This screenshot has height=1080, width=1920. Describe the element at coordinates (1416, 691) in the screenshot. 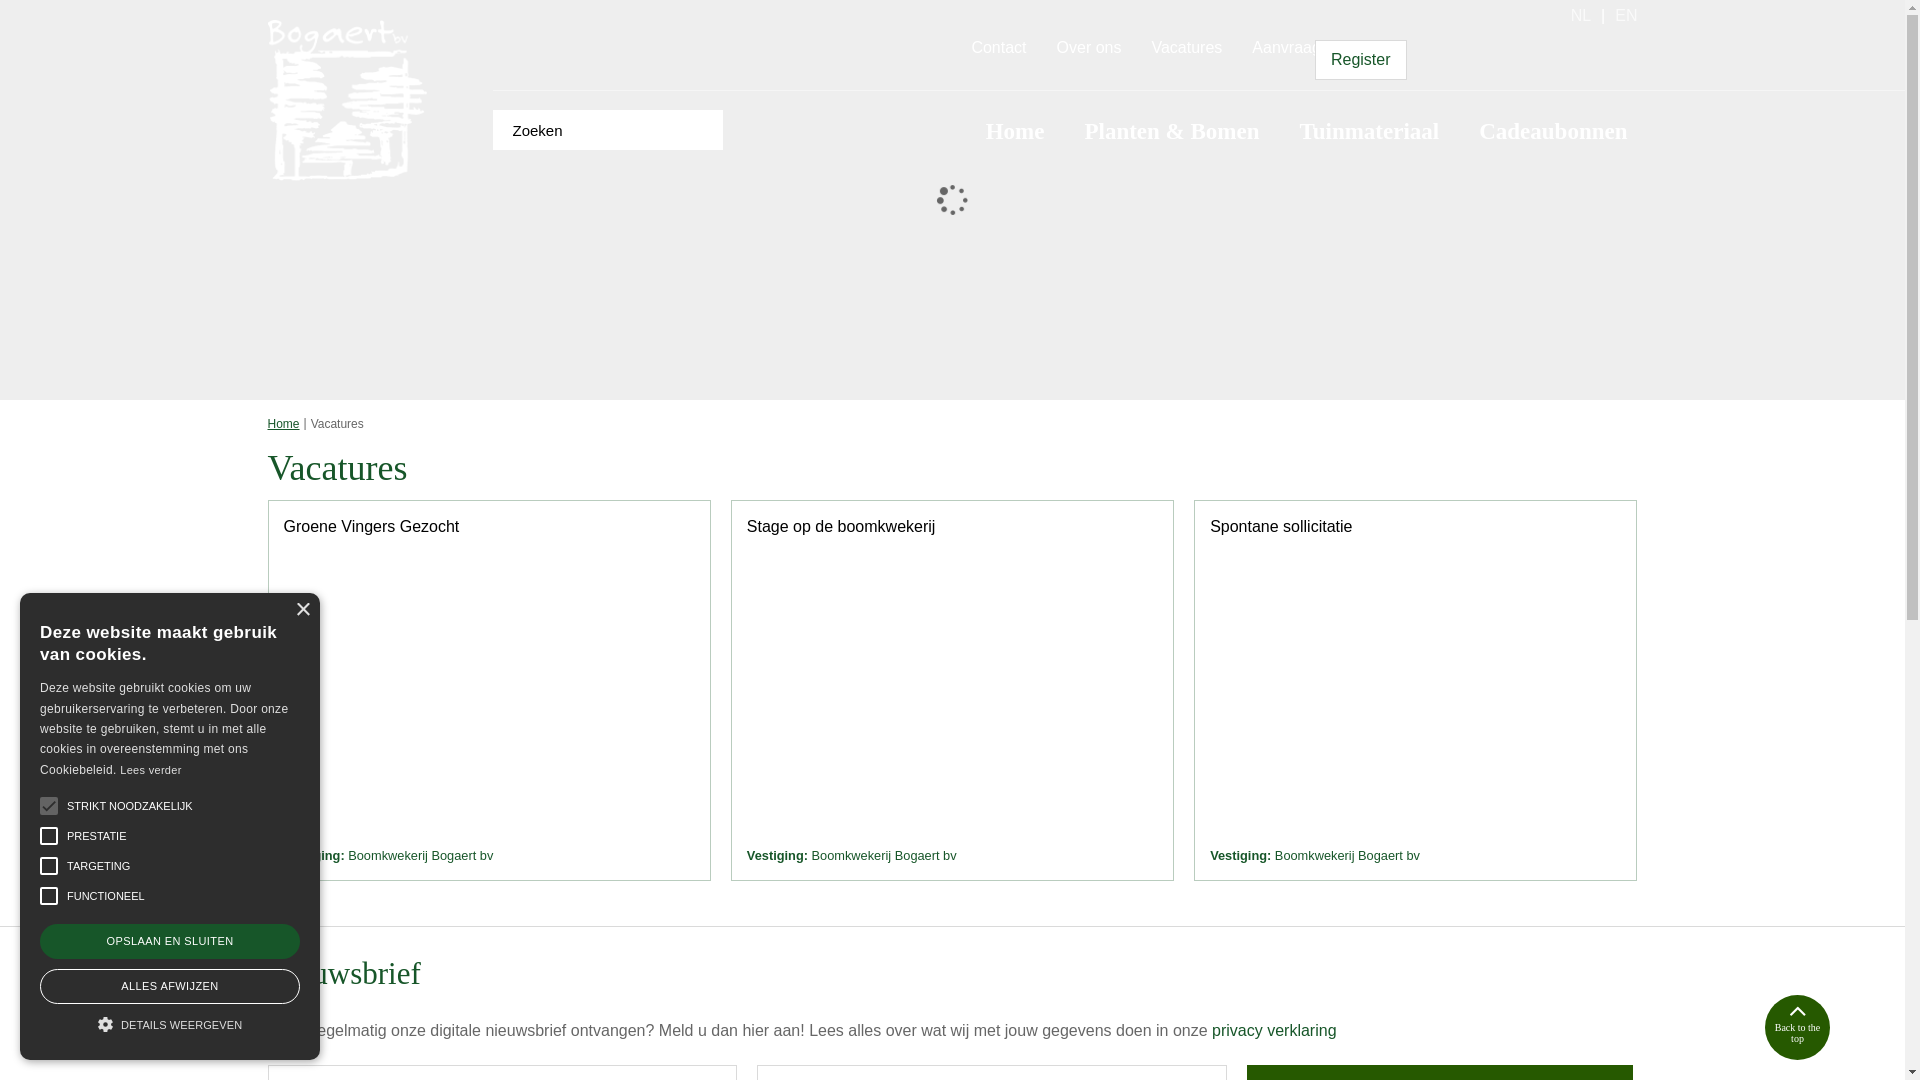

I see `Spontane sollicitatie
Vestiging: Boomkwekerij Bogaert bv` at that location.